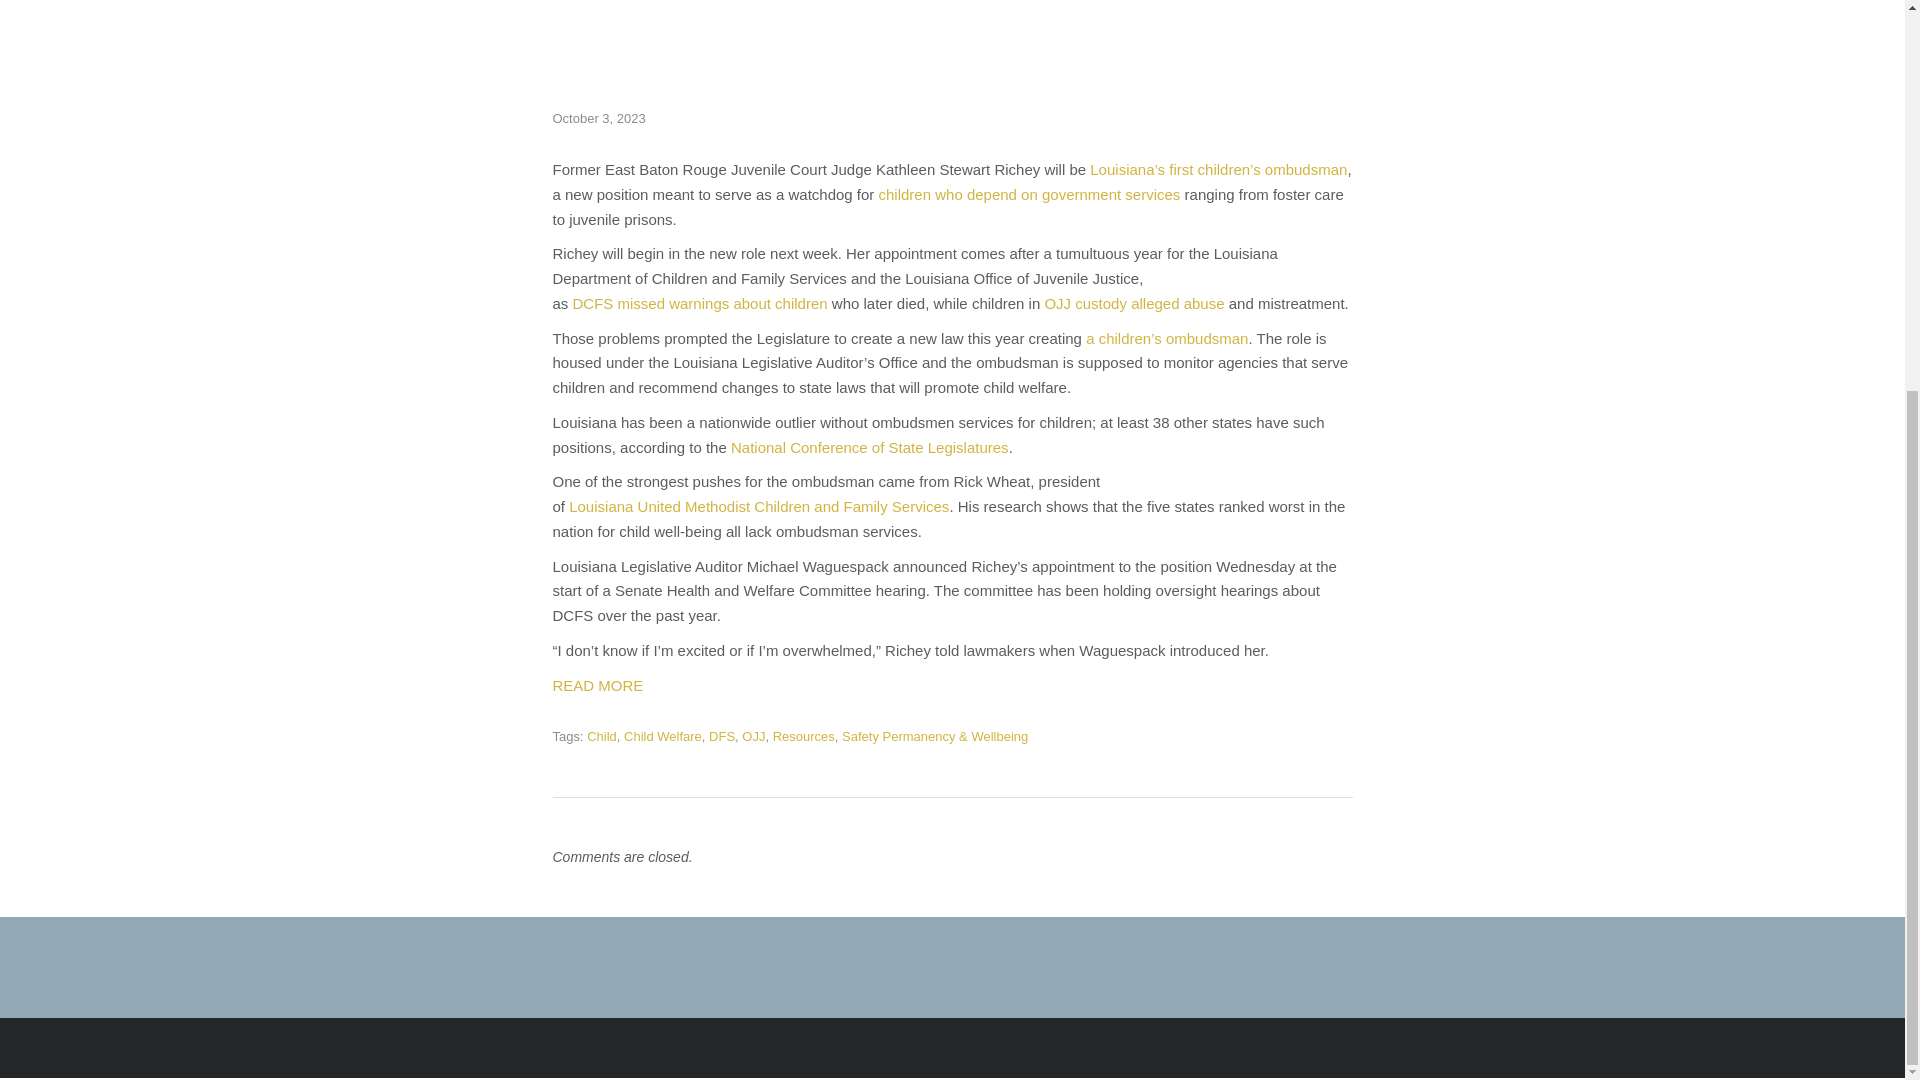 This screenshot has height=1080, width=1920. I want to click on OJJ, so click(752, 736).